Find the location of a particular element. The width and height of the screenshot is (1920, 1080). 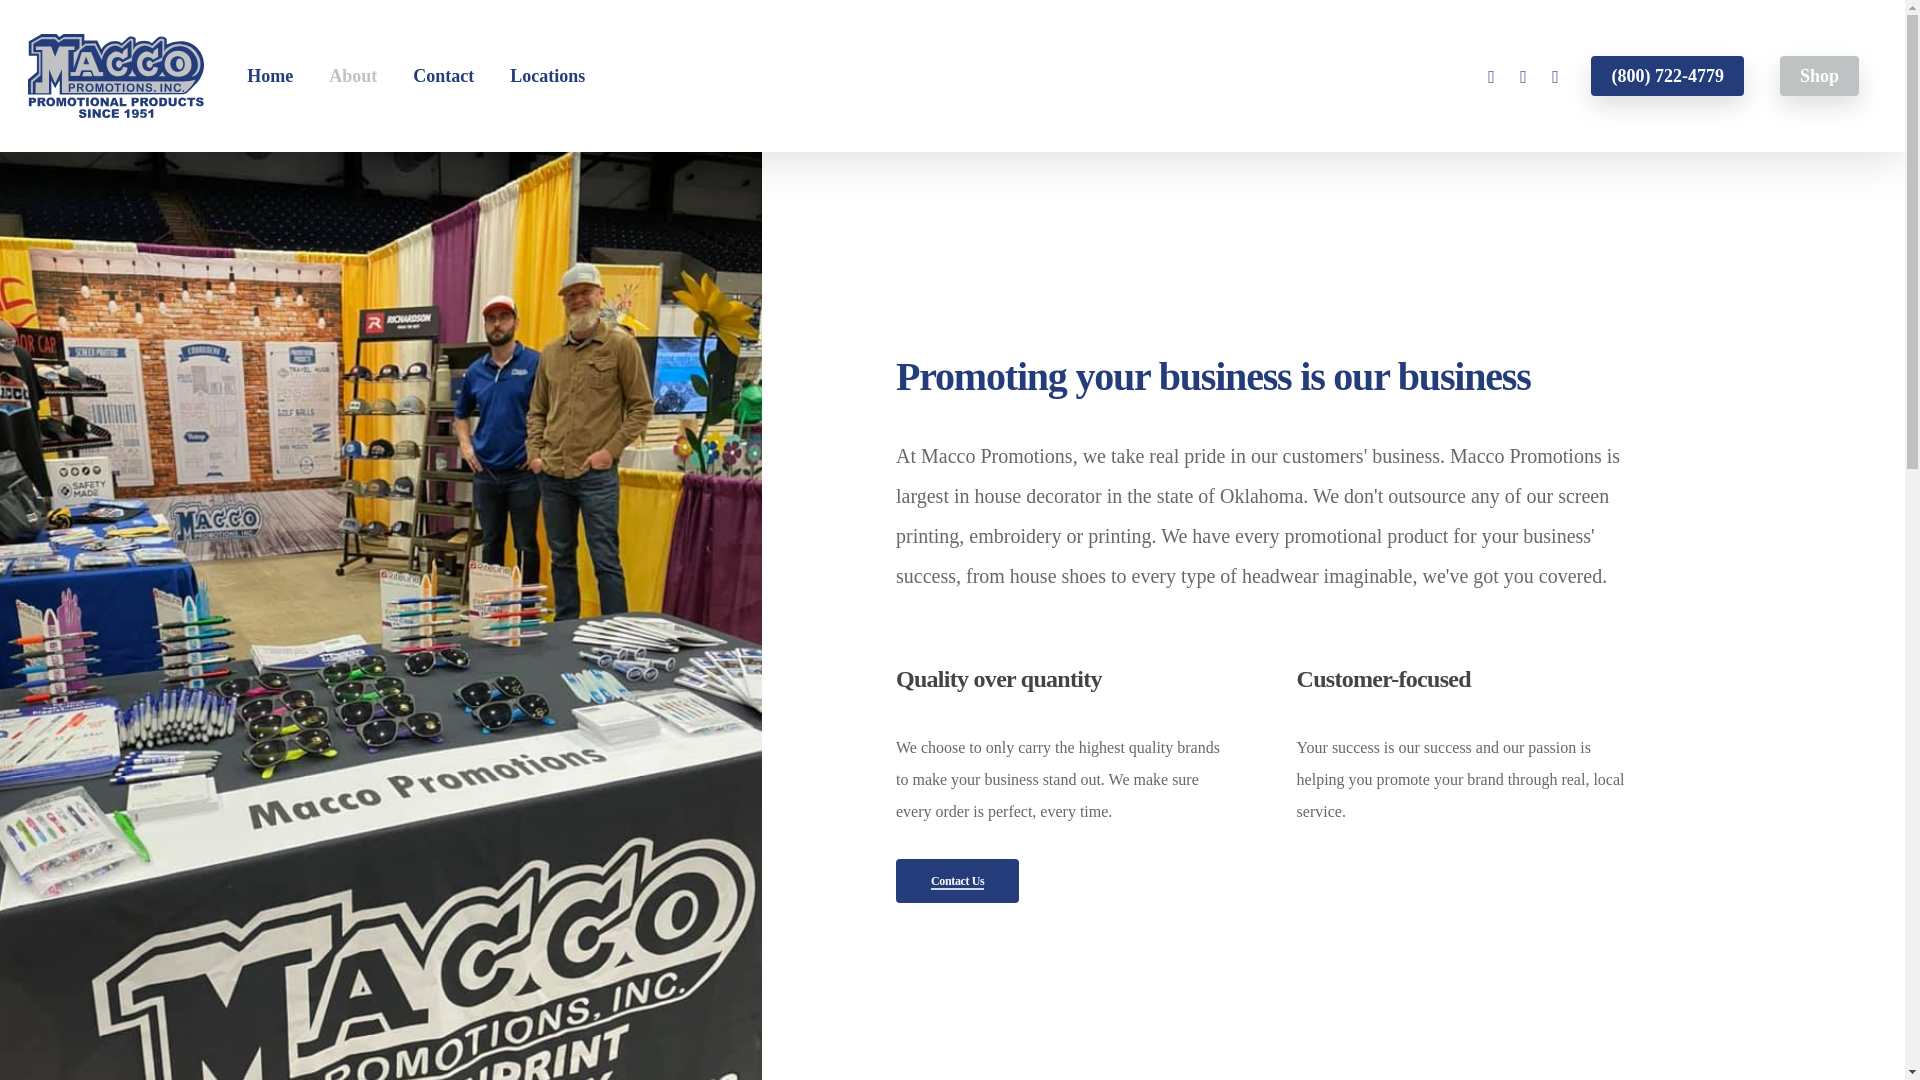

facebook is located at coordinates (1523, 76).